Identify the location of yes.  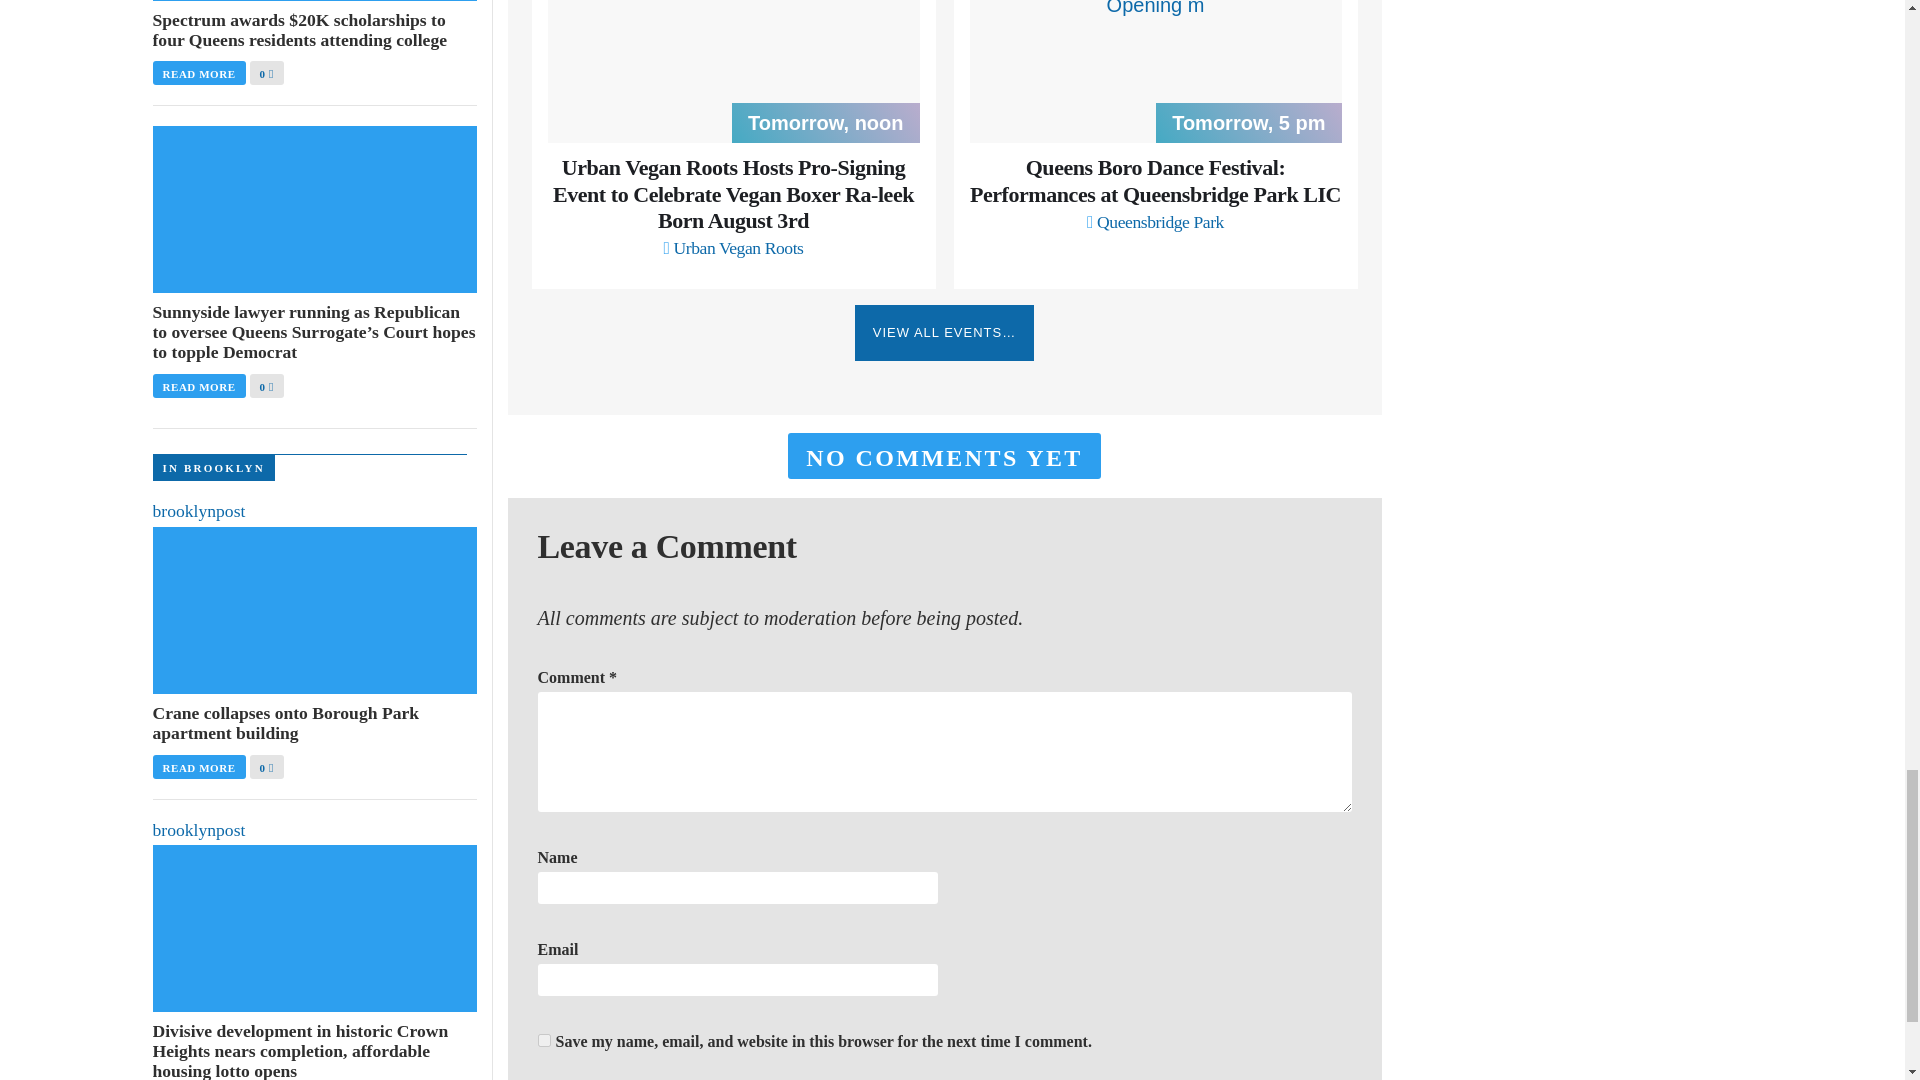
(544, 1040).